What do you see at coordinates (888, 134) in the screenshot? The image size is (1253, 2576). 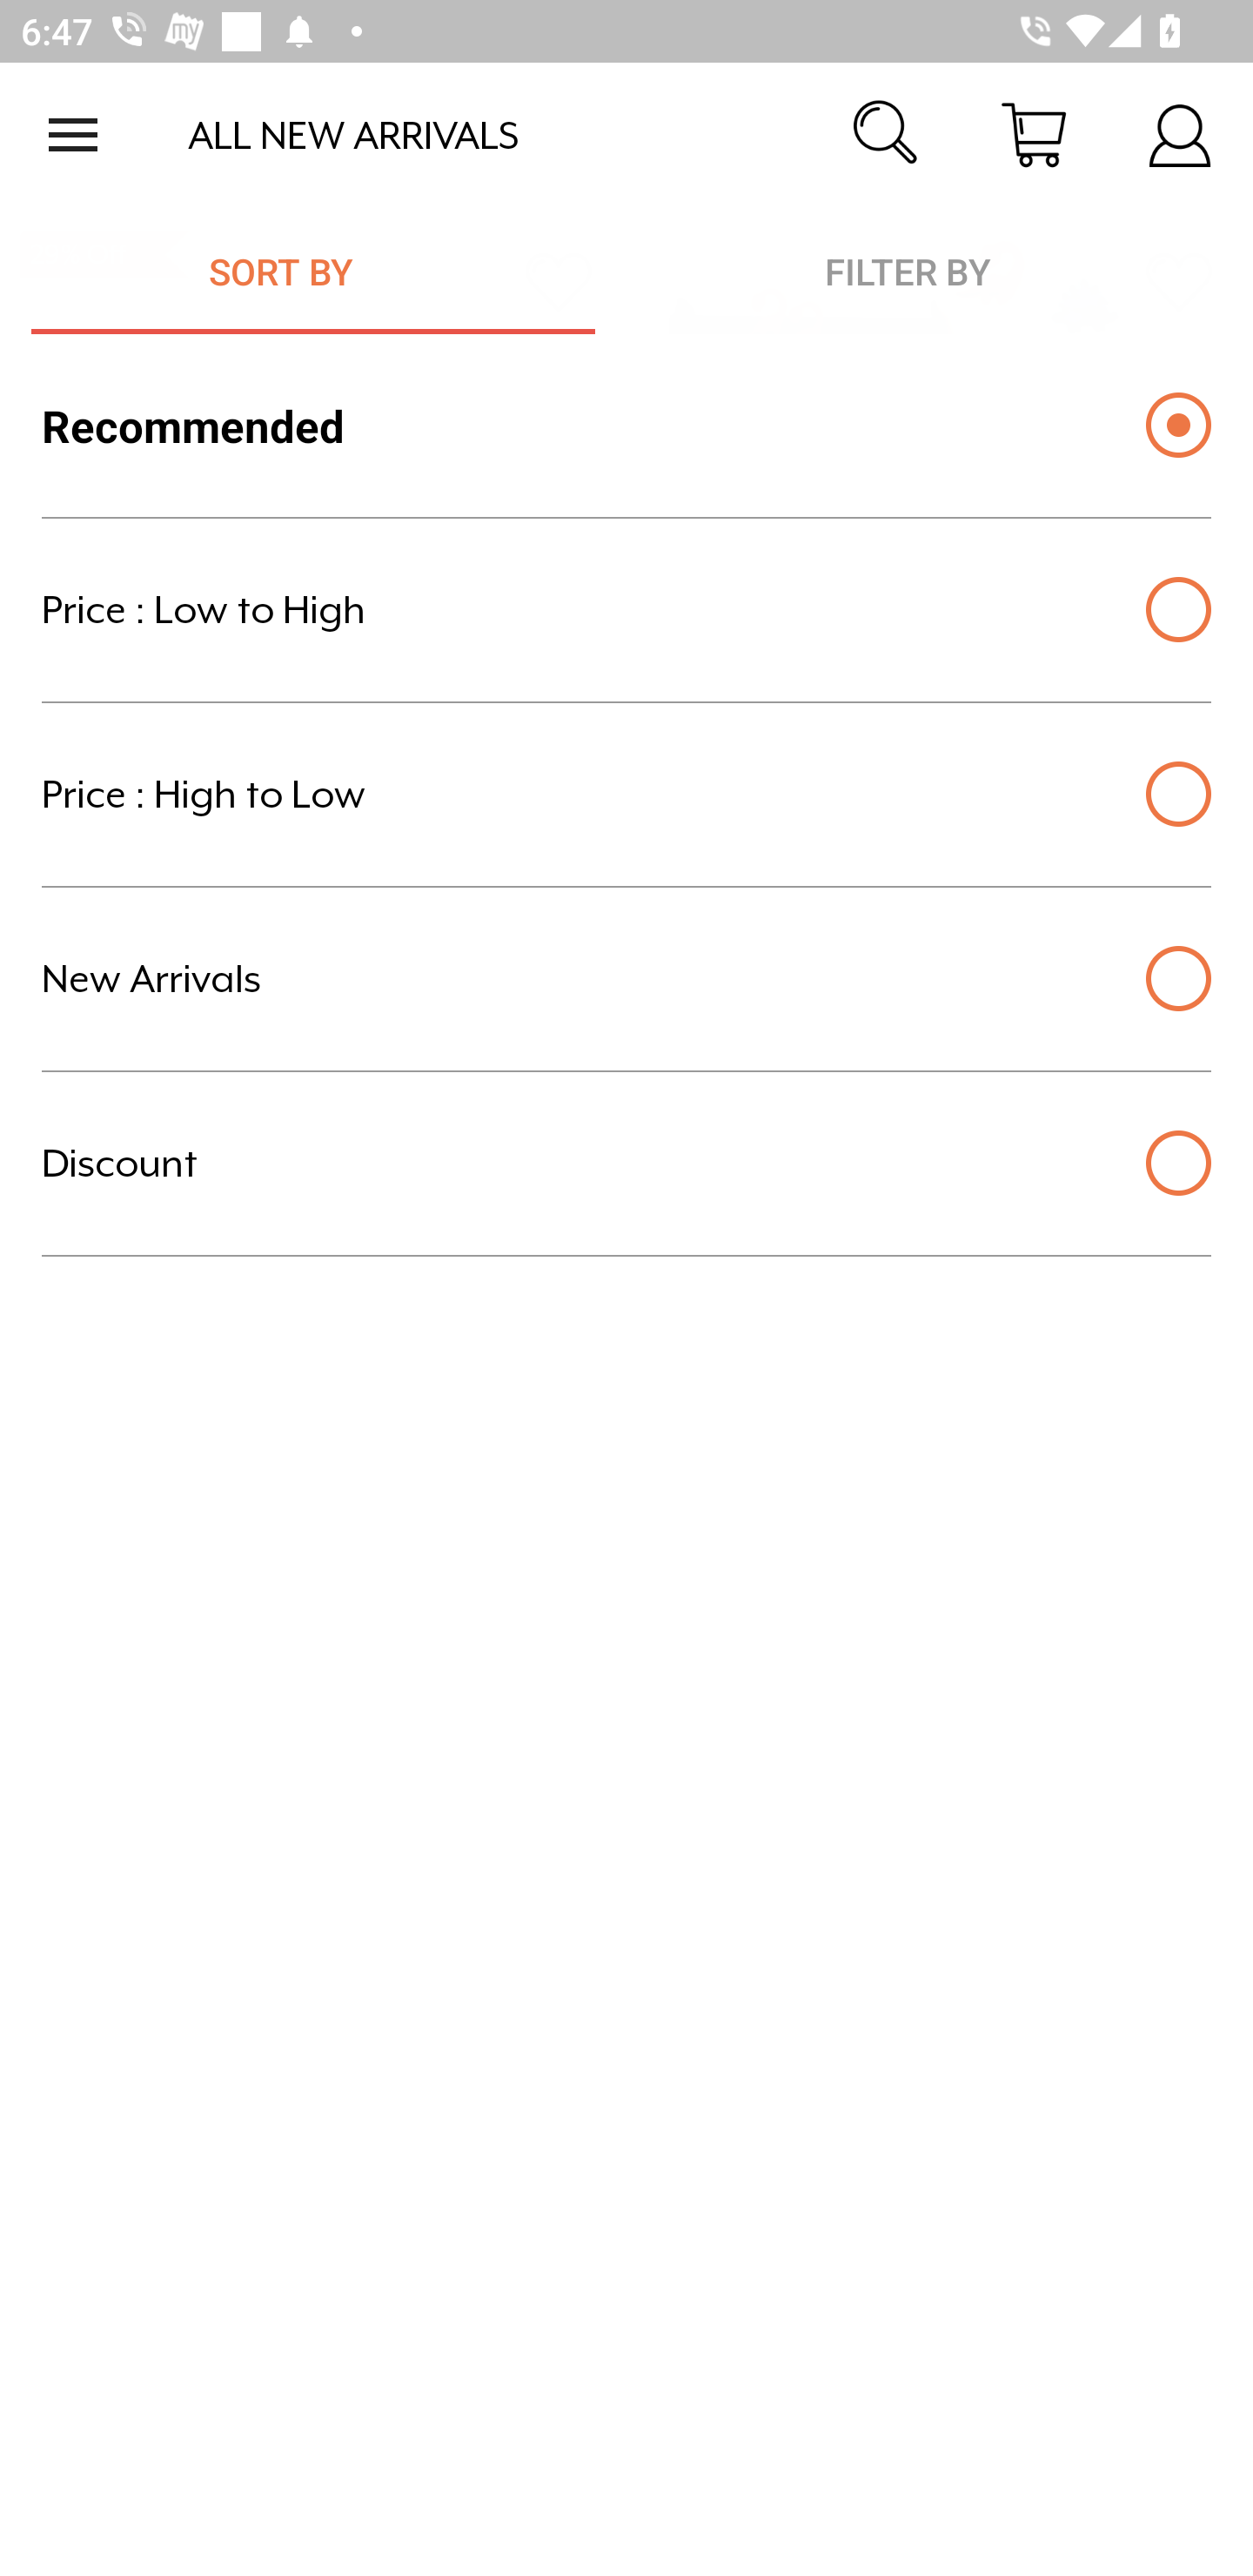 I see `Search` at bounding box center [888, 134].